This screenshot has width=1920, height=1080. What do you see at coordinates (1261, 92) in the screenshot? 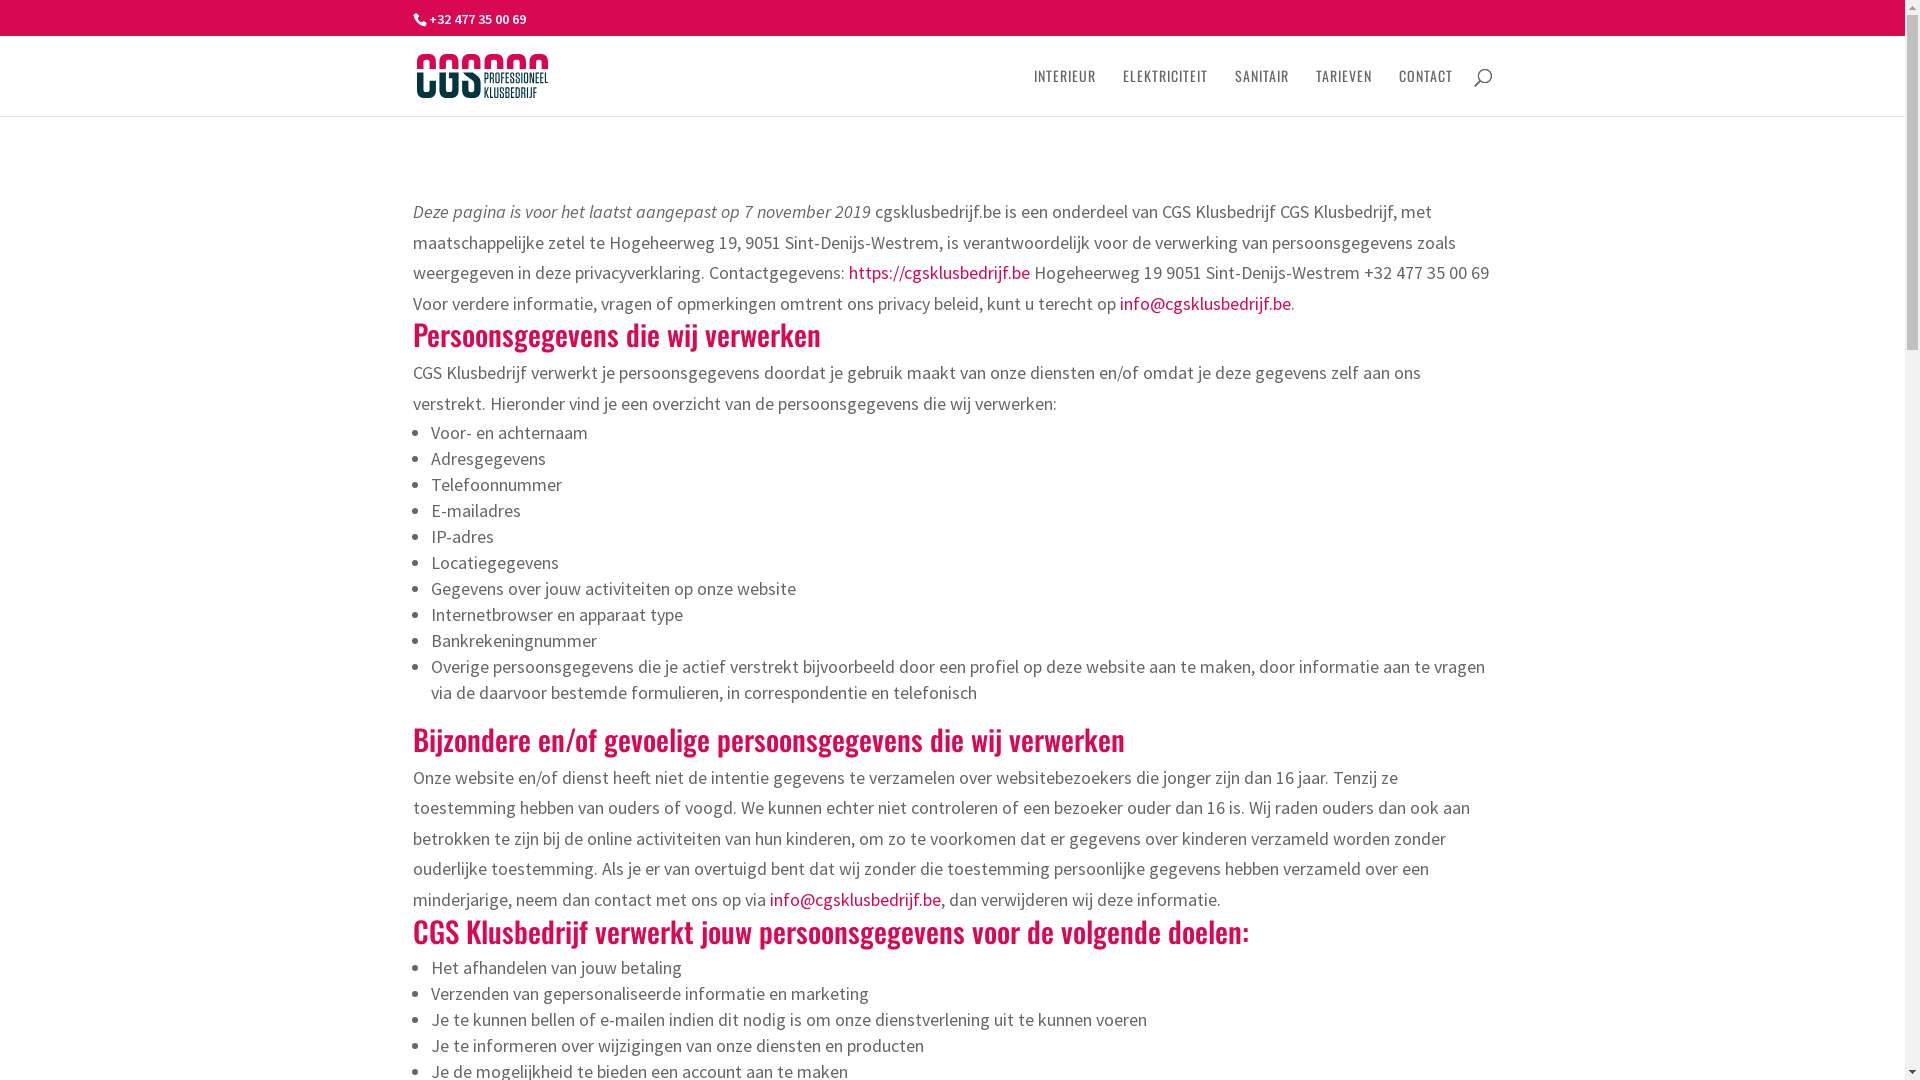
I see `SANITAIR` at bounding box center [1261, 92].